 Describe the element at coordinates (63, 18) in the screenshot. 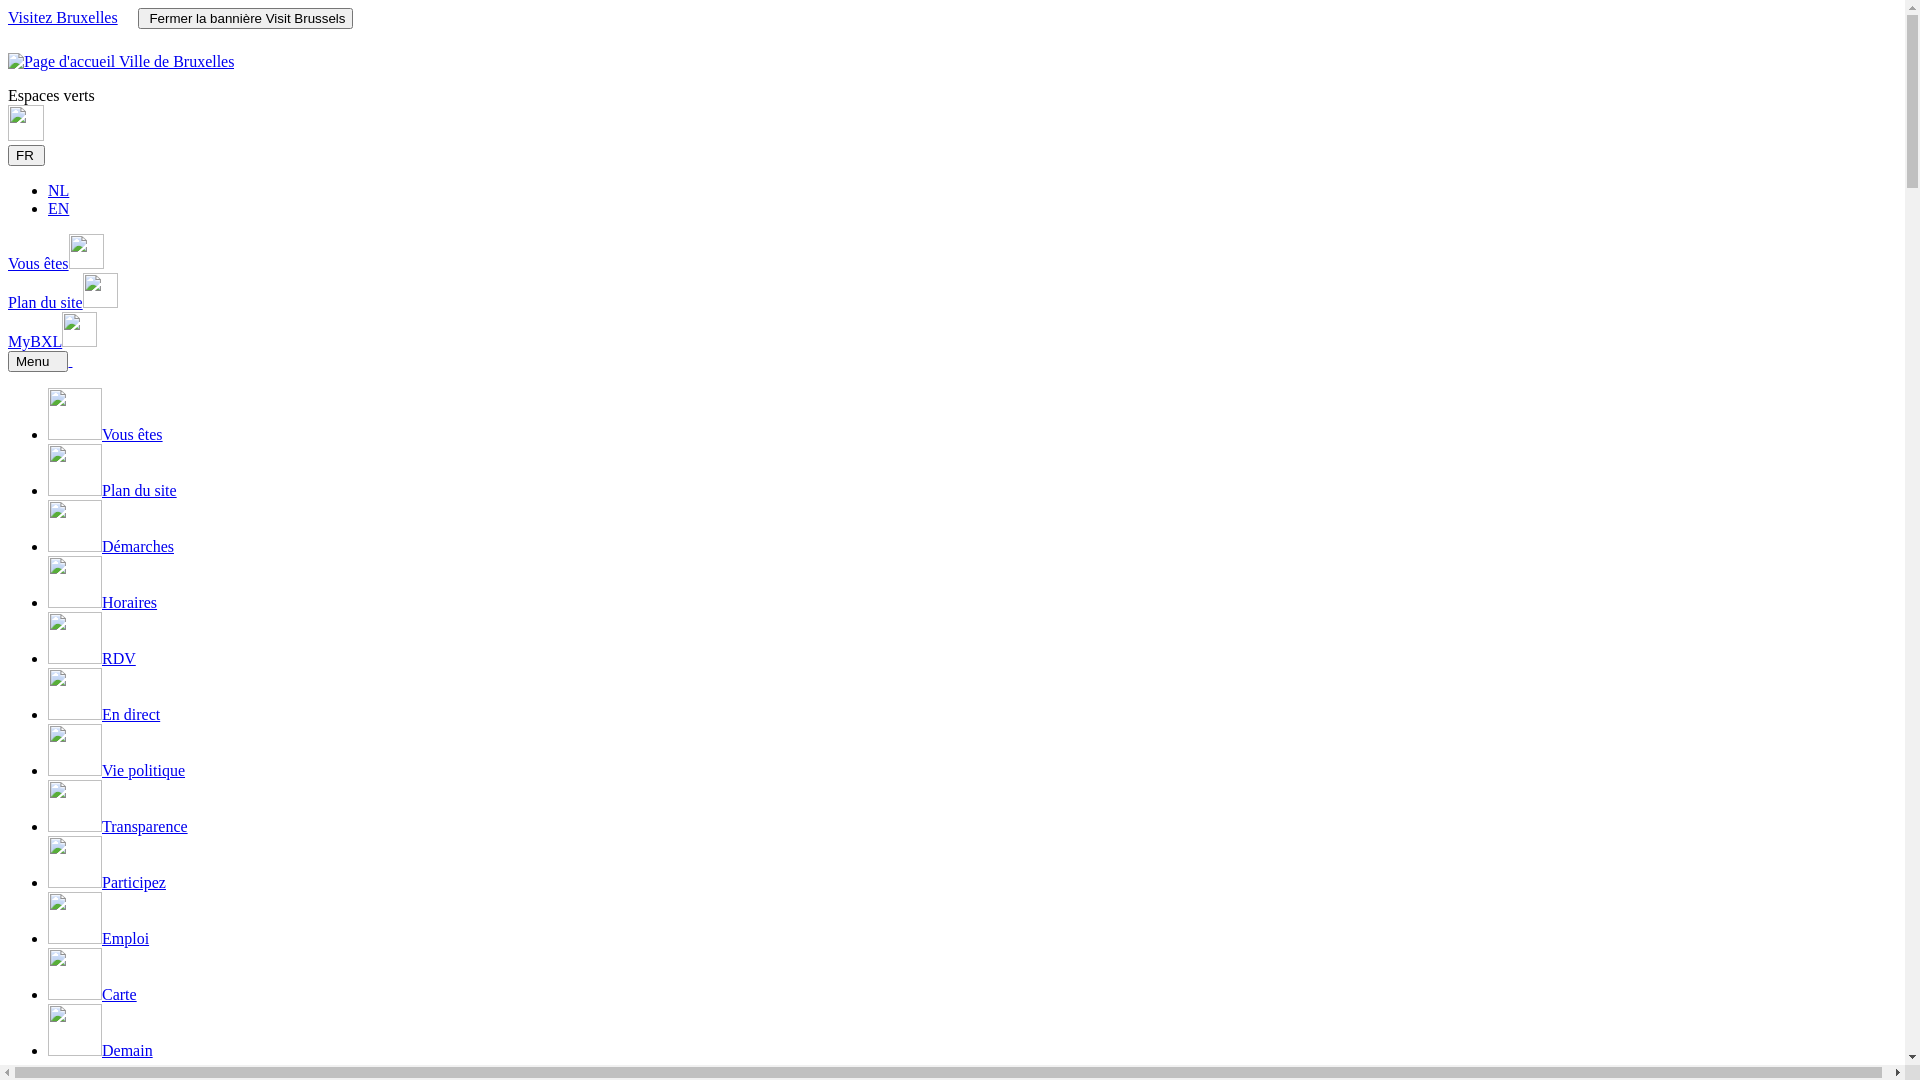

I see `Visitez Bruxelles` at that location.